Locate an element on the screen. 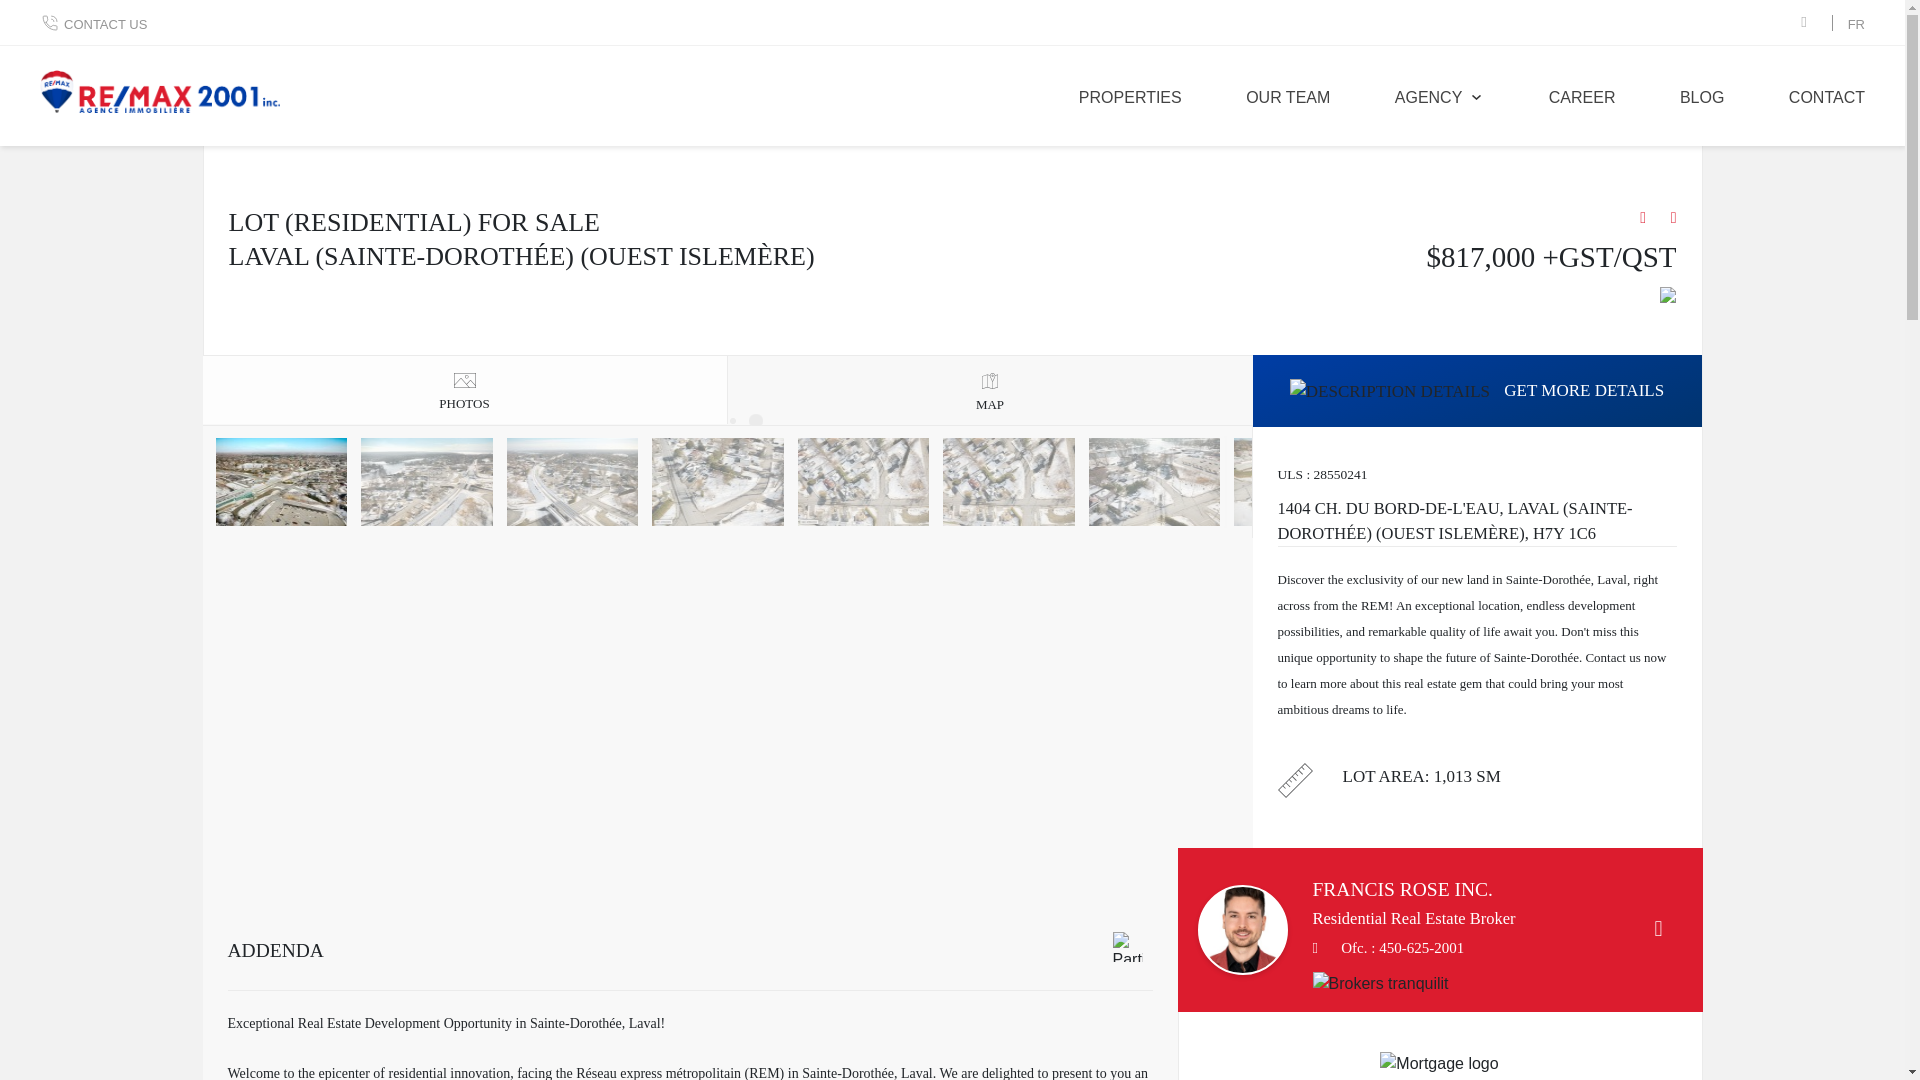 This screenshot has height=1080, width=1920. CAREER is located at coordinates (1582, 96).